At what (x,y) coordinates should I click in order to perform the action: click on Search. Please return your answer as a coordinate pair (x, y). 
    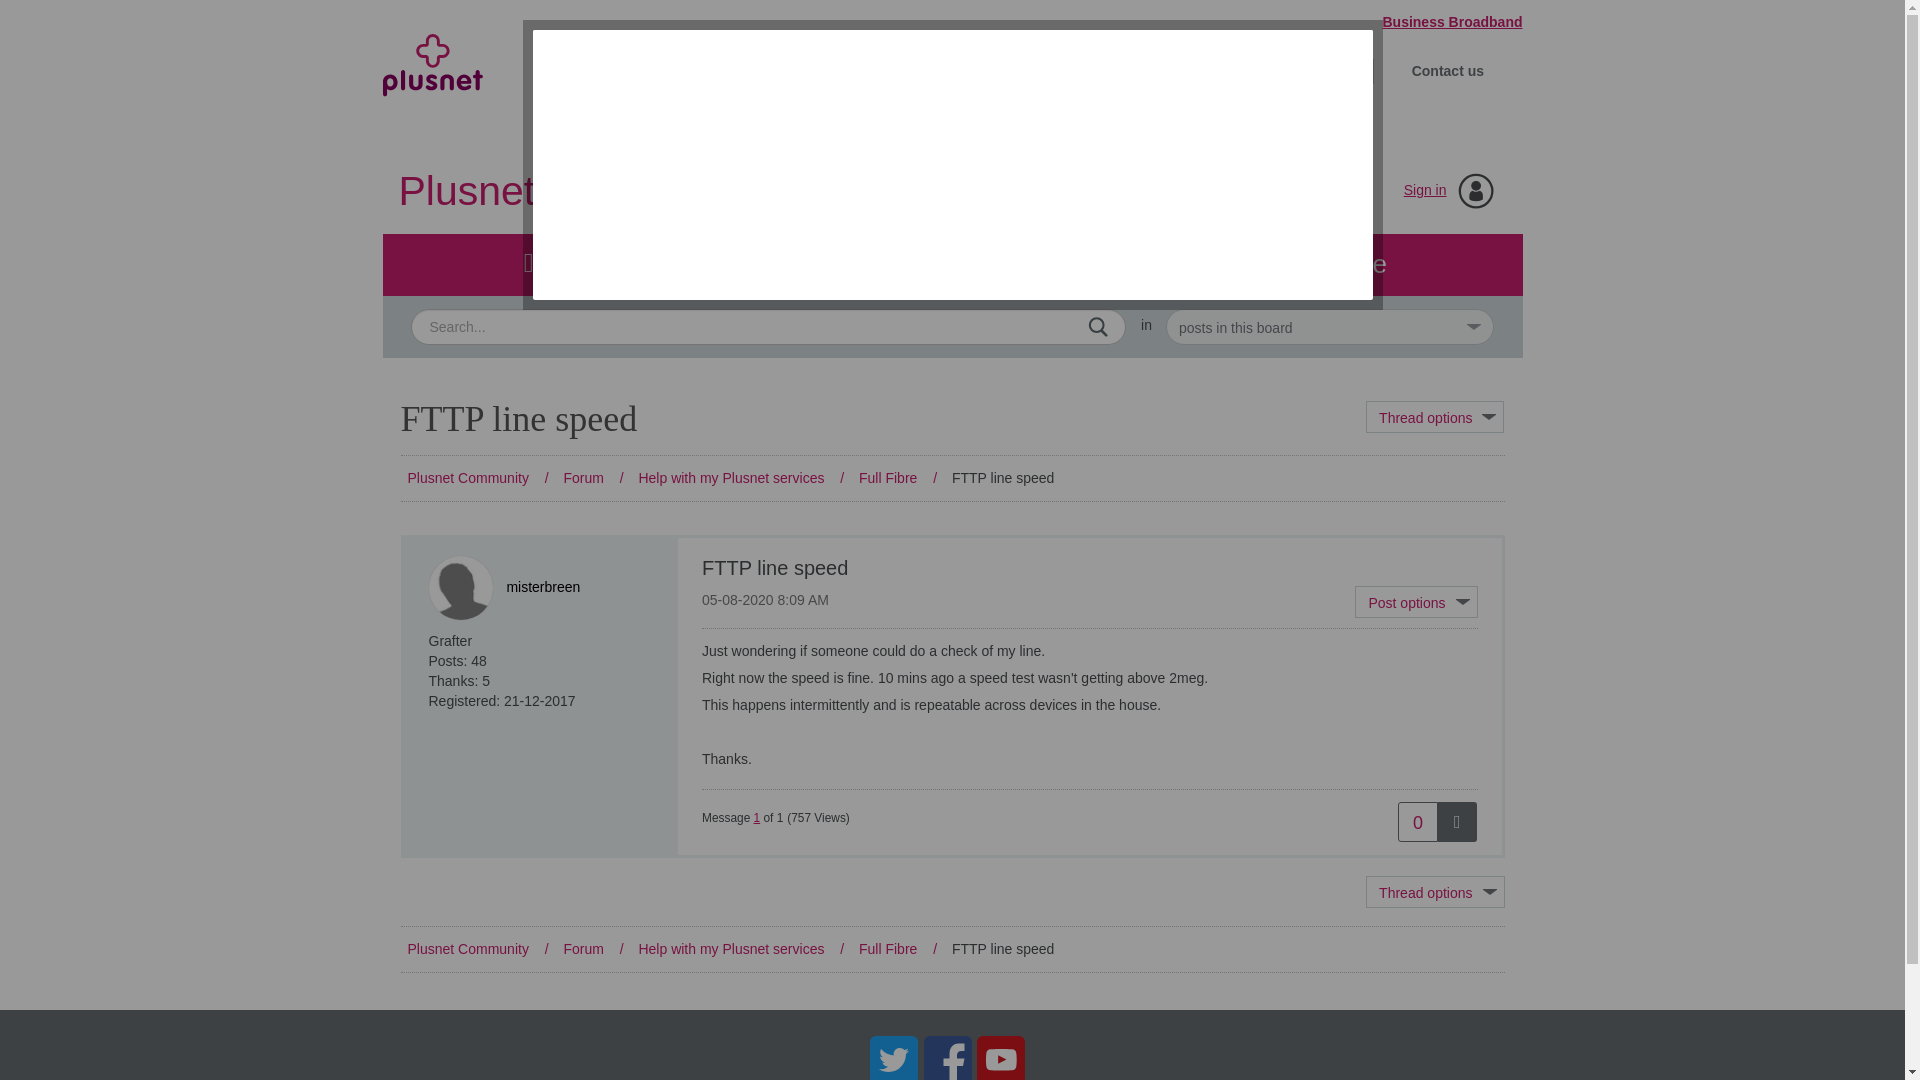
    Looking at the image, I should click on (1098, 326).